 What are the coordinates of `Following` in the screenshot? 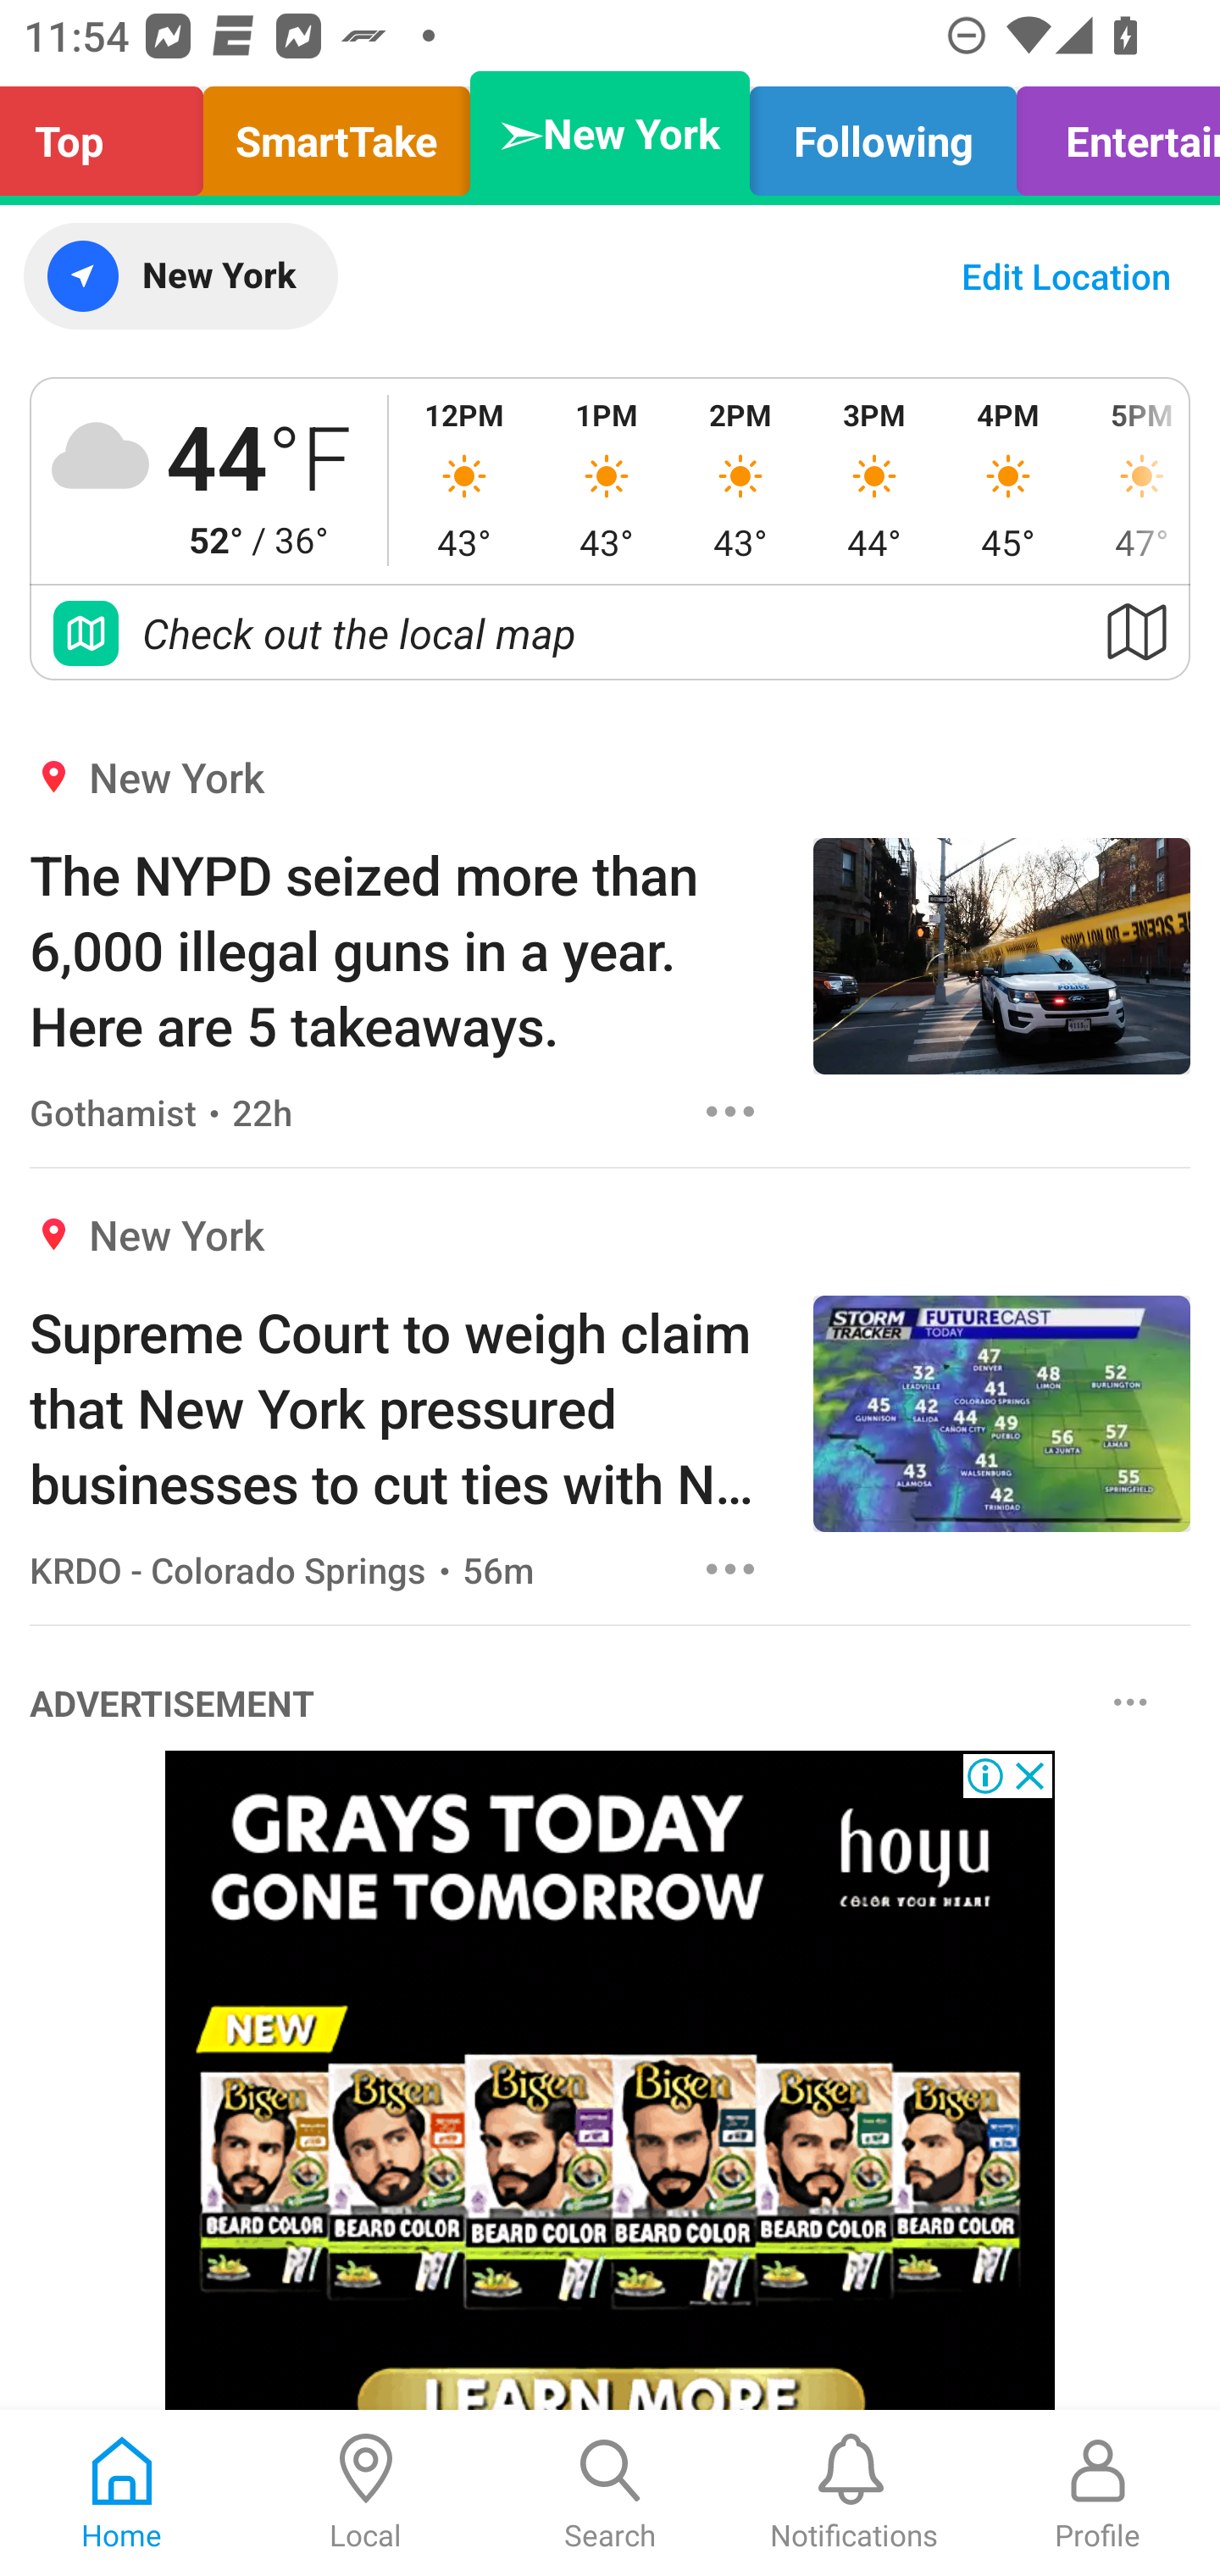 It's located at (883, 134).